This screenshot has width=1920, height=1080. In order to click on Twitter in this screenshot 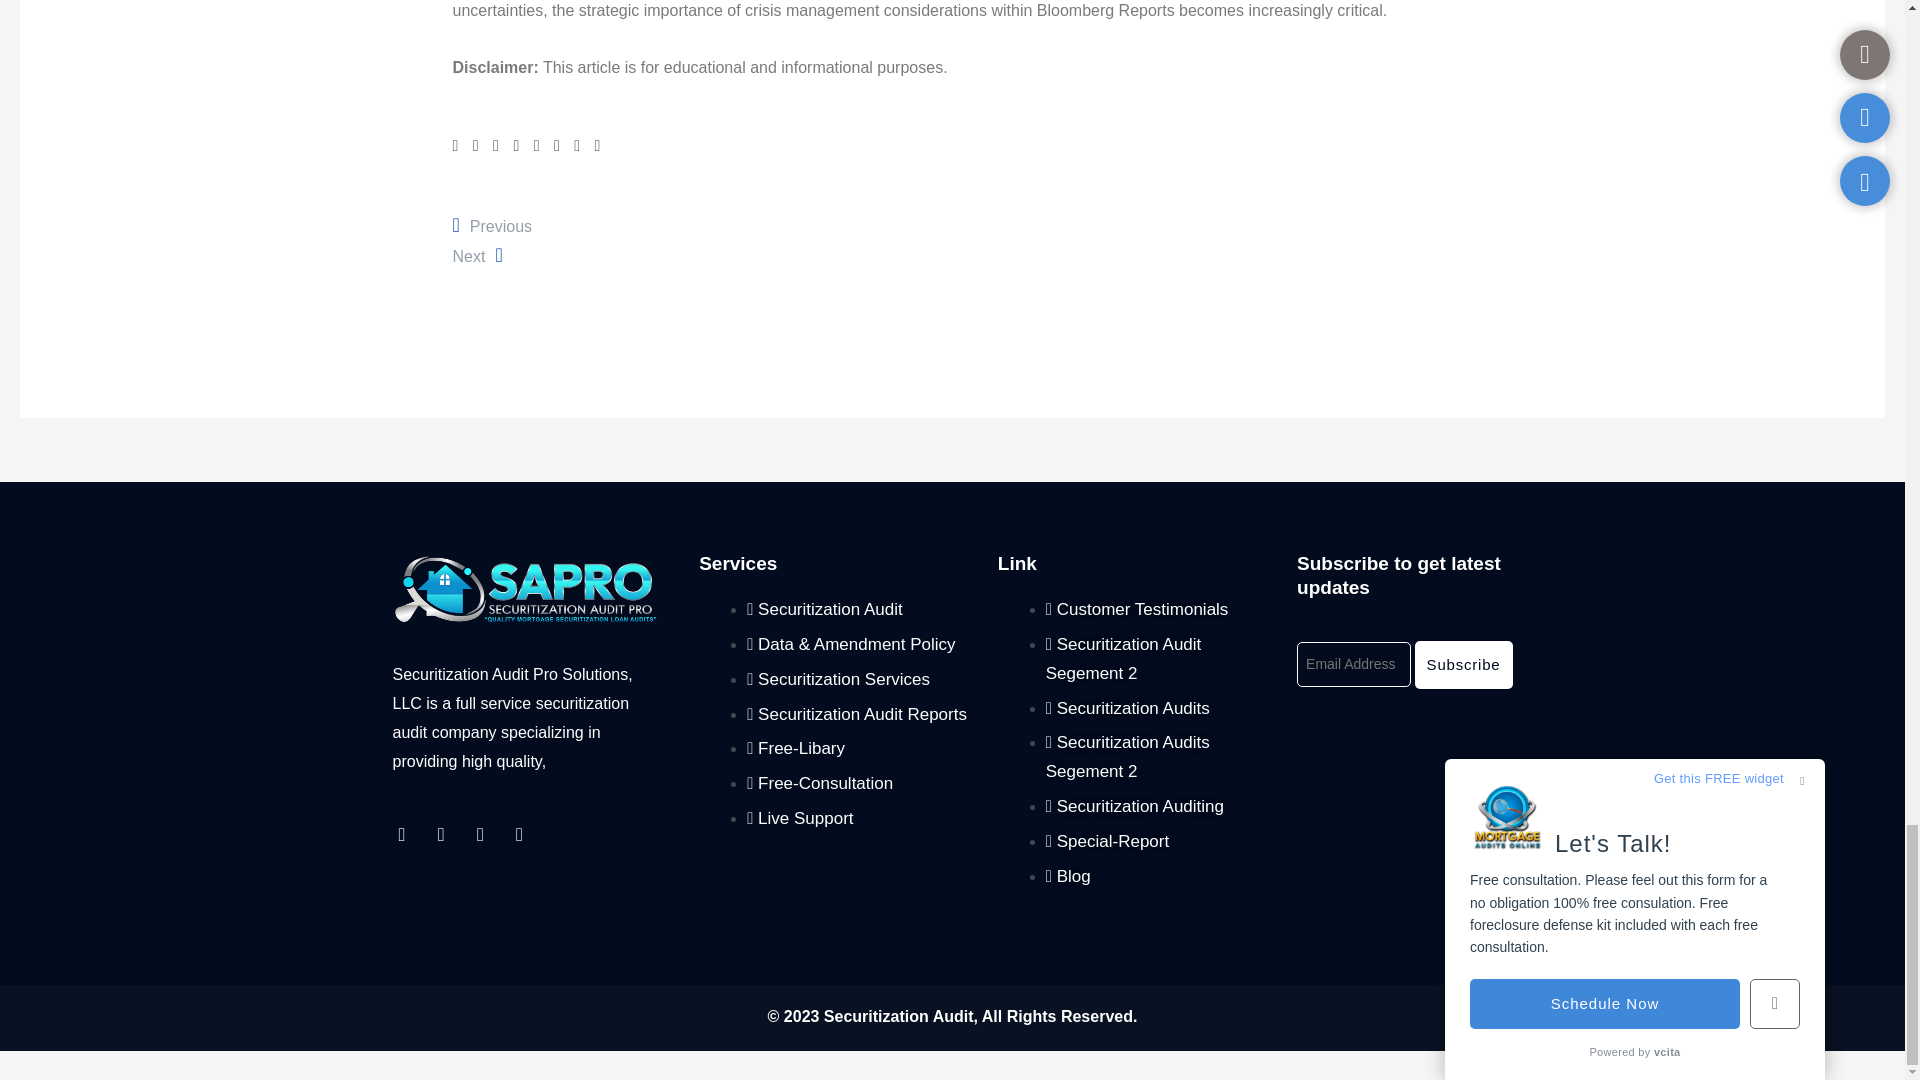, I will do `click(476, 256)`.